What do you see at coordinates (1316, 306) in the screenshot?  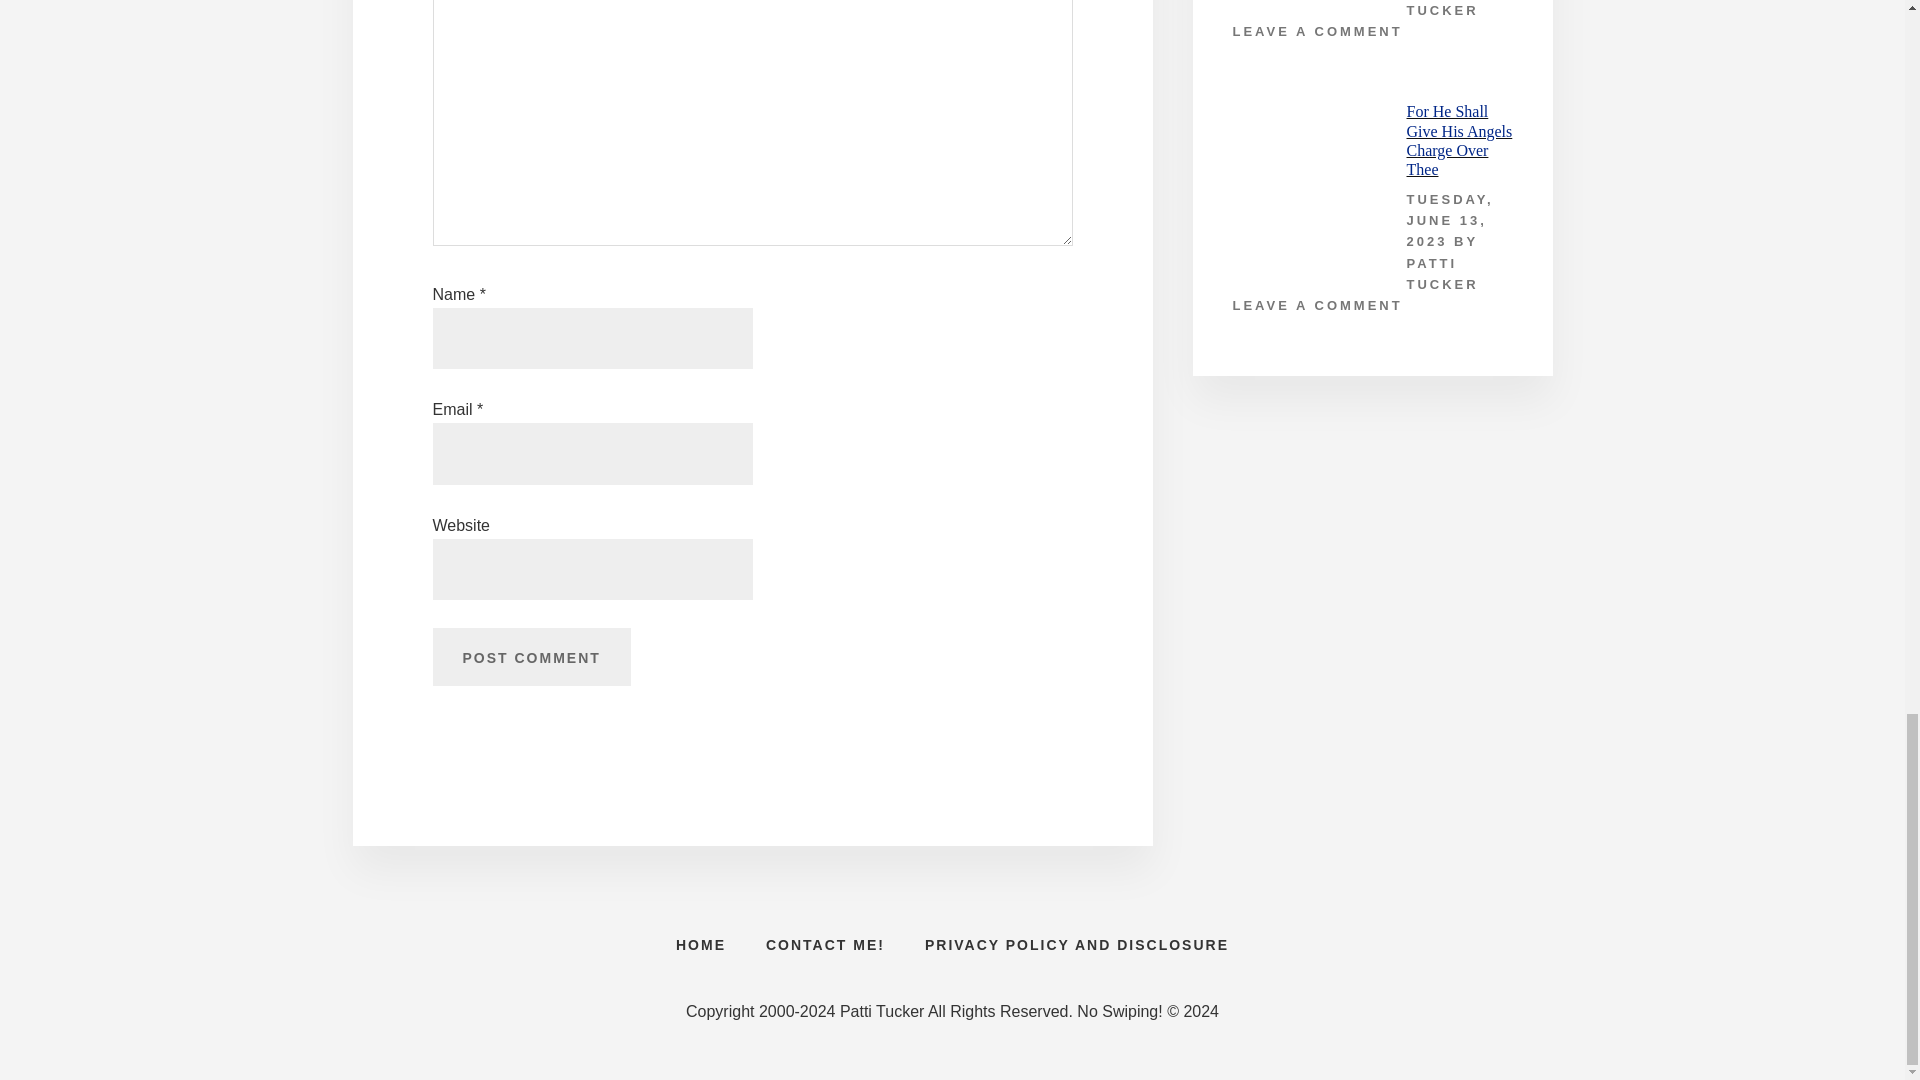 I see `LEAVE A COMMENT` at bounding box center [1316, 306].